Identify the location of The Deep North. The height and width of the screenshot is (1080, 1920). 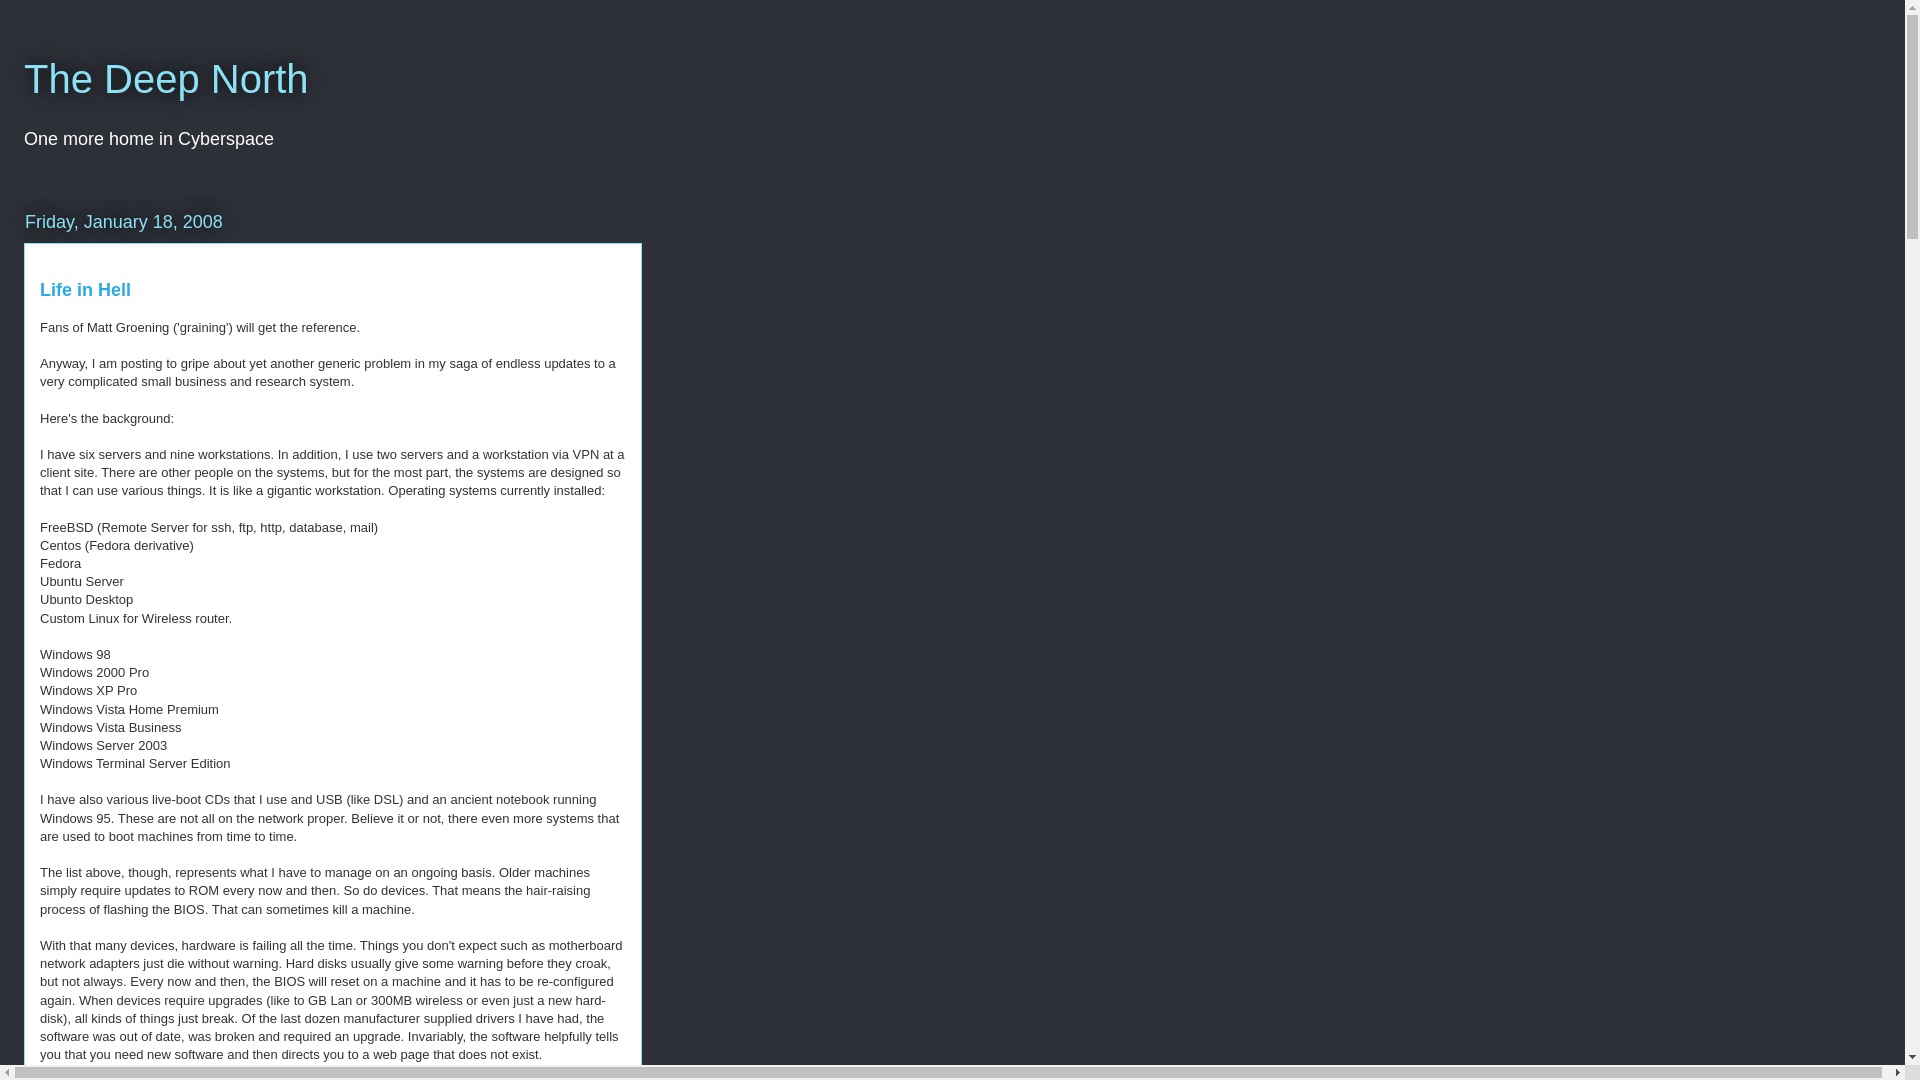
(166, 79).